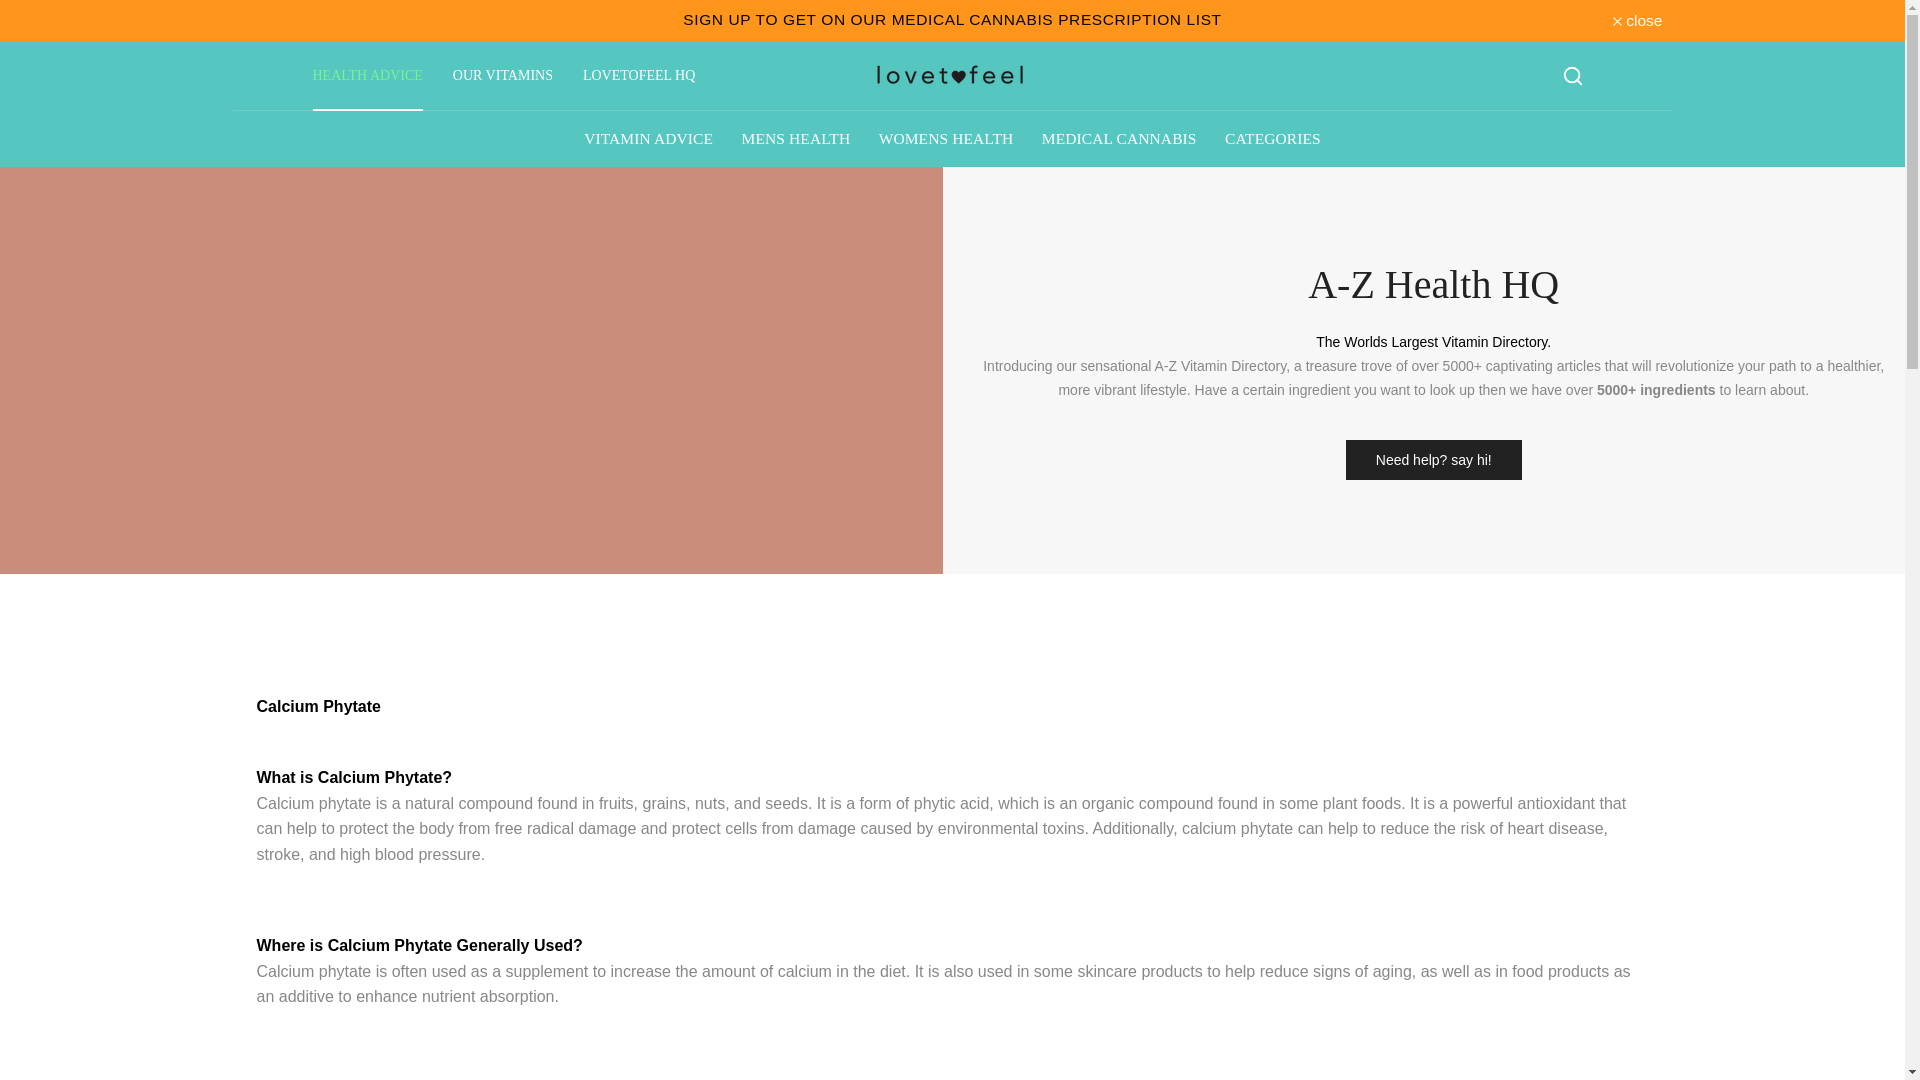 This screenshot has width=1920, height=1080. I want to click on SIGN UP TO GET ON OUR MEDICAL CANNABIS PRESCRIPTION LIST, so click(952, 19).